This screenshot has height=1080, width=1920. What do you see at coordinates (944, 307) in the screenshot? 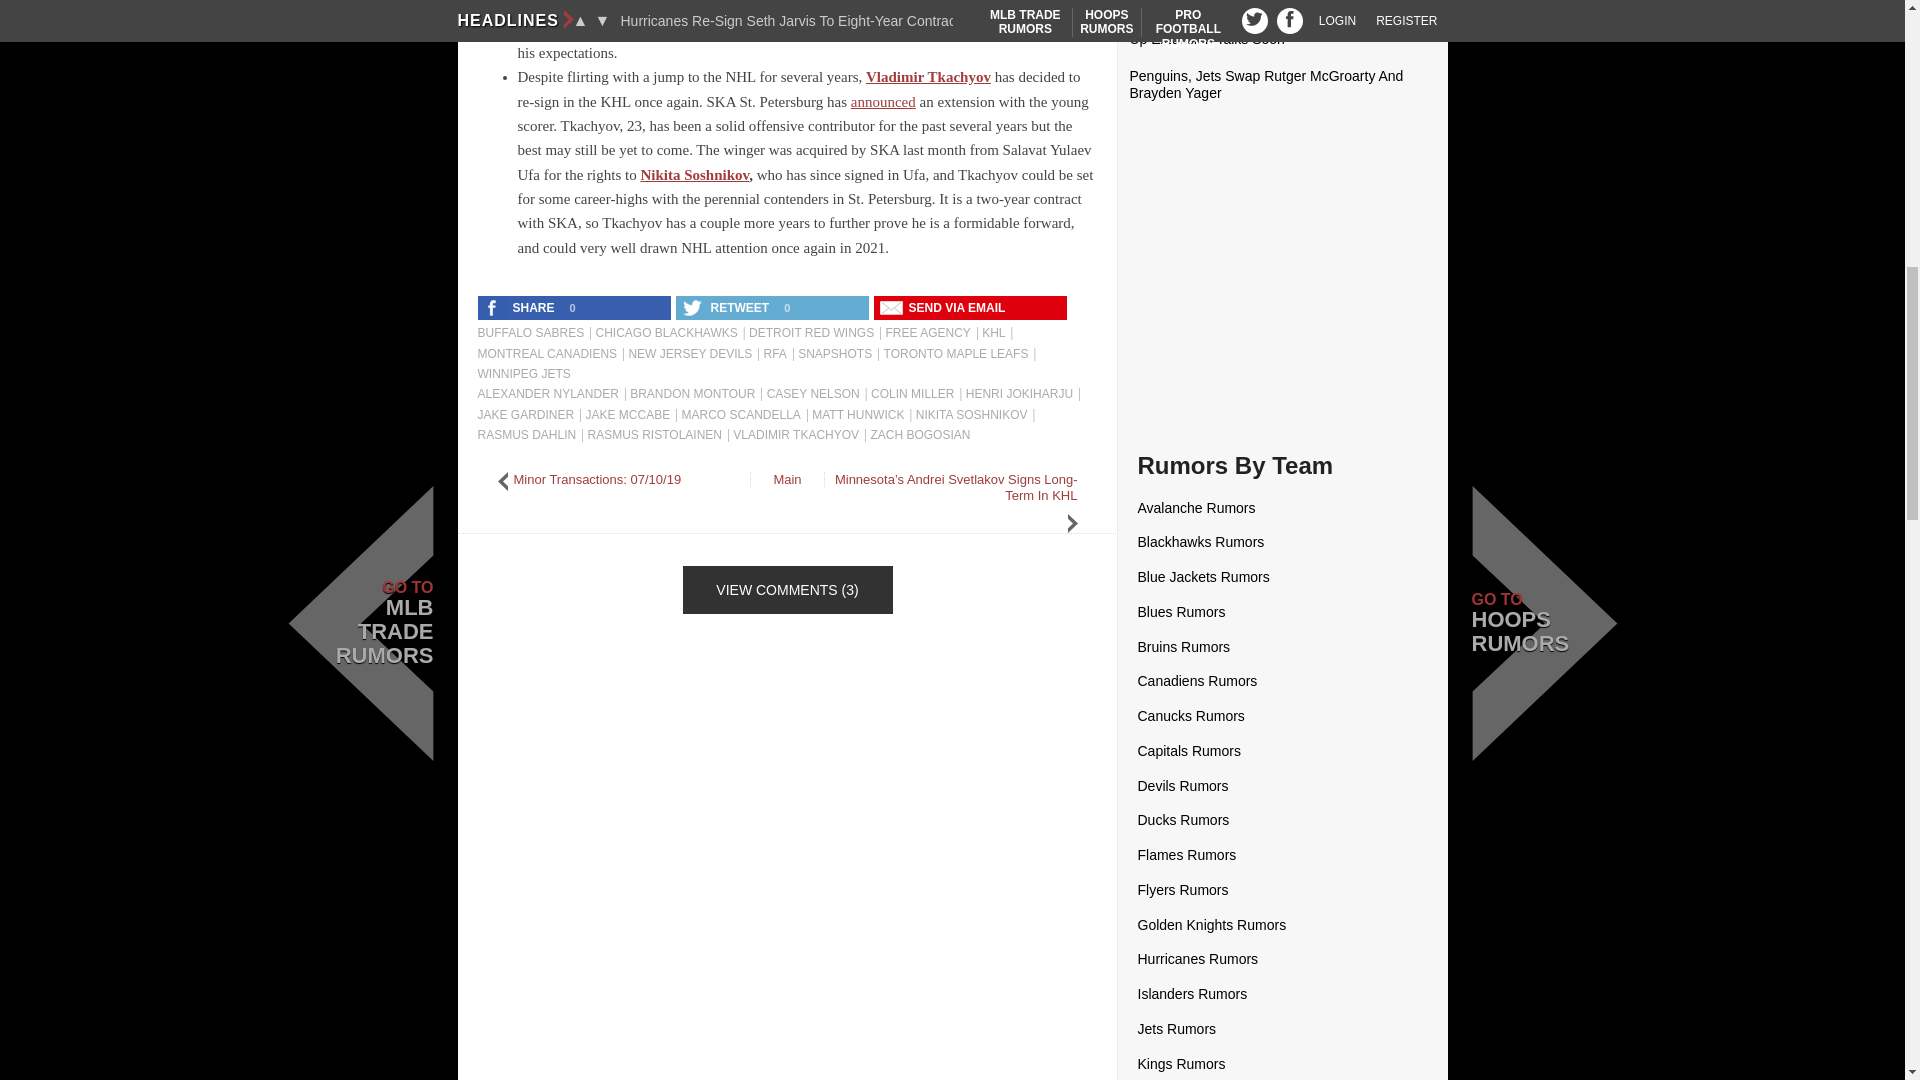
I see `Send Snapshots: Sabres, Gardiner, Tkachyov with an email` at bounding box center [944, 307].